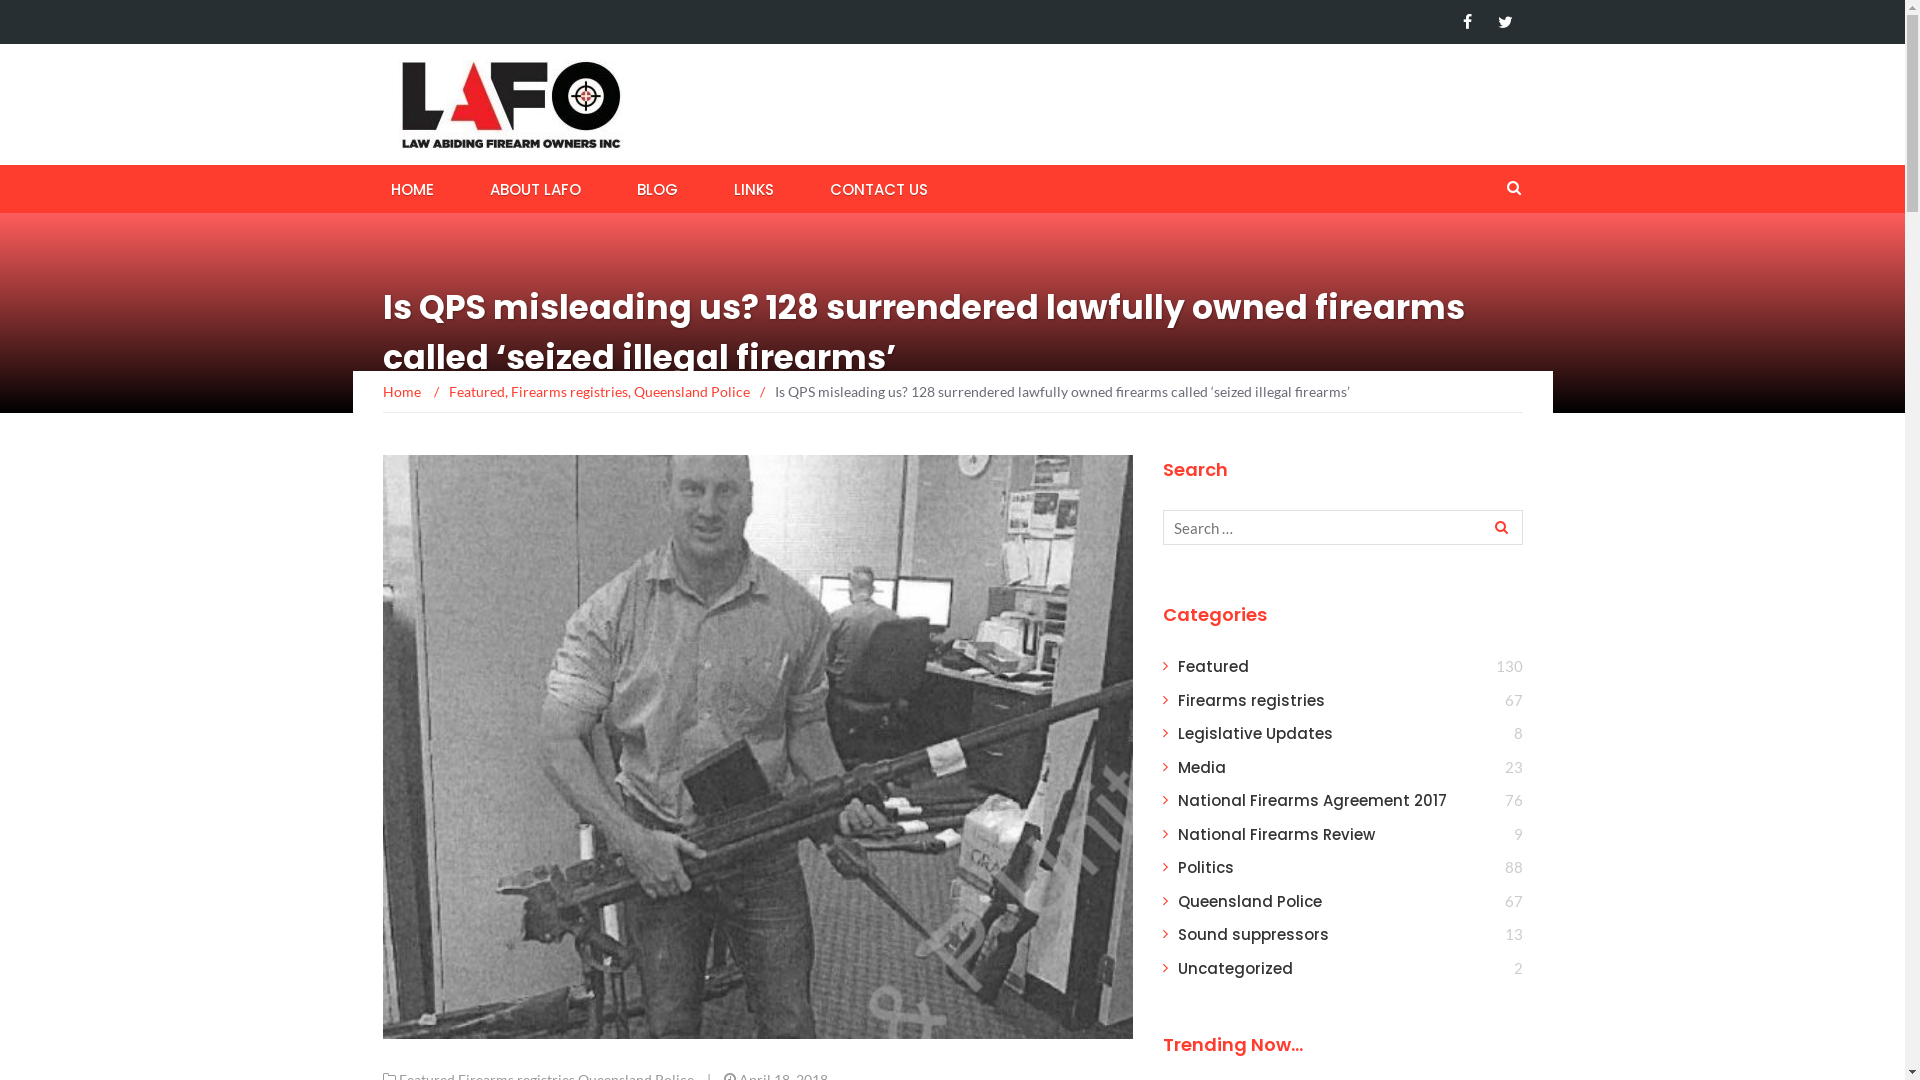 This screenshot has height=1080, width=1920. Describe the element at coordinates (402, 392) in the screenshot. I see `Home` at that location.